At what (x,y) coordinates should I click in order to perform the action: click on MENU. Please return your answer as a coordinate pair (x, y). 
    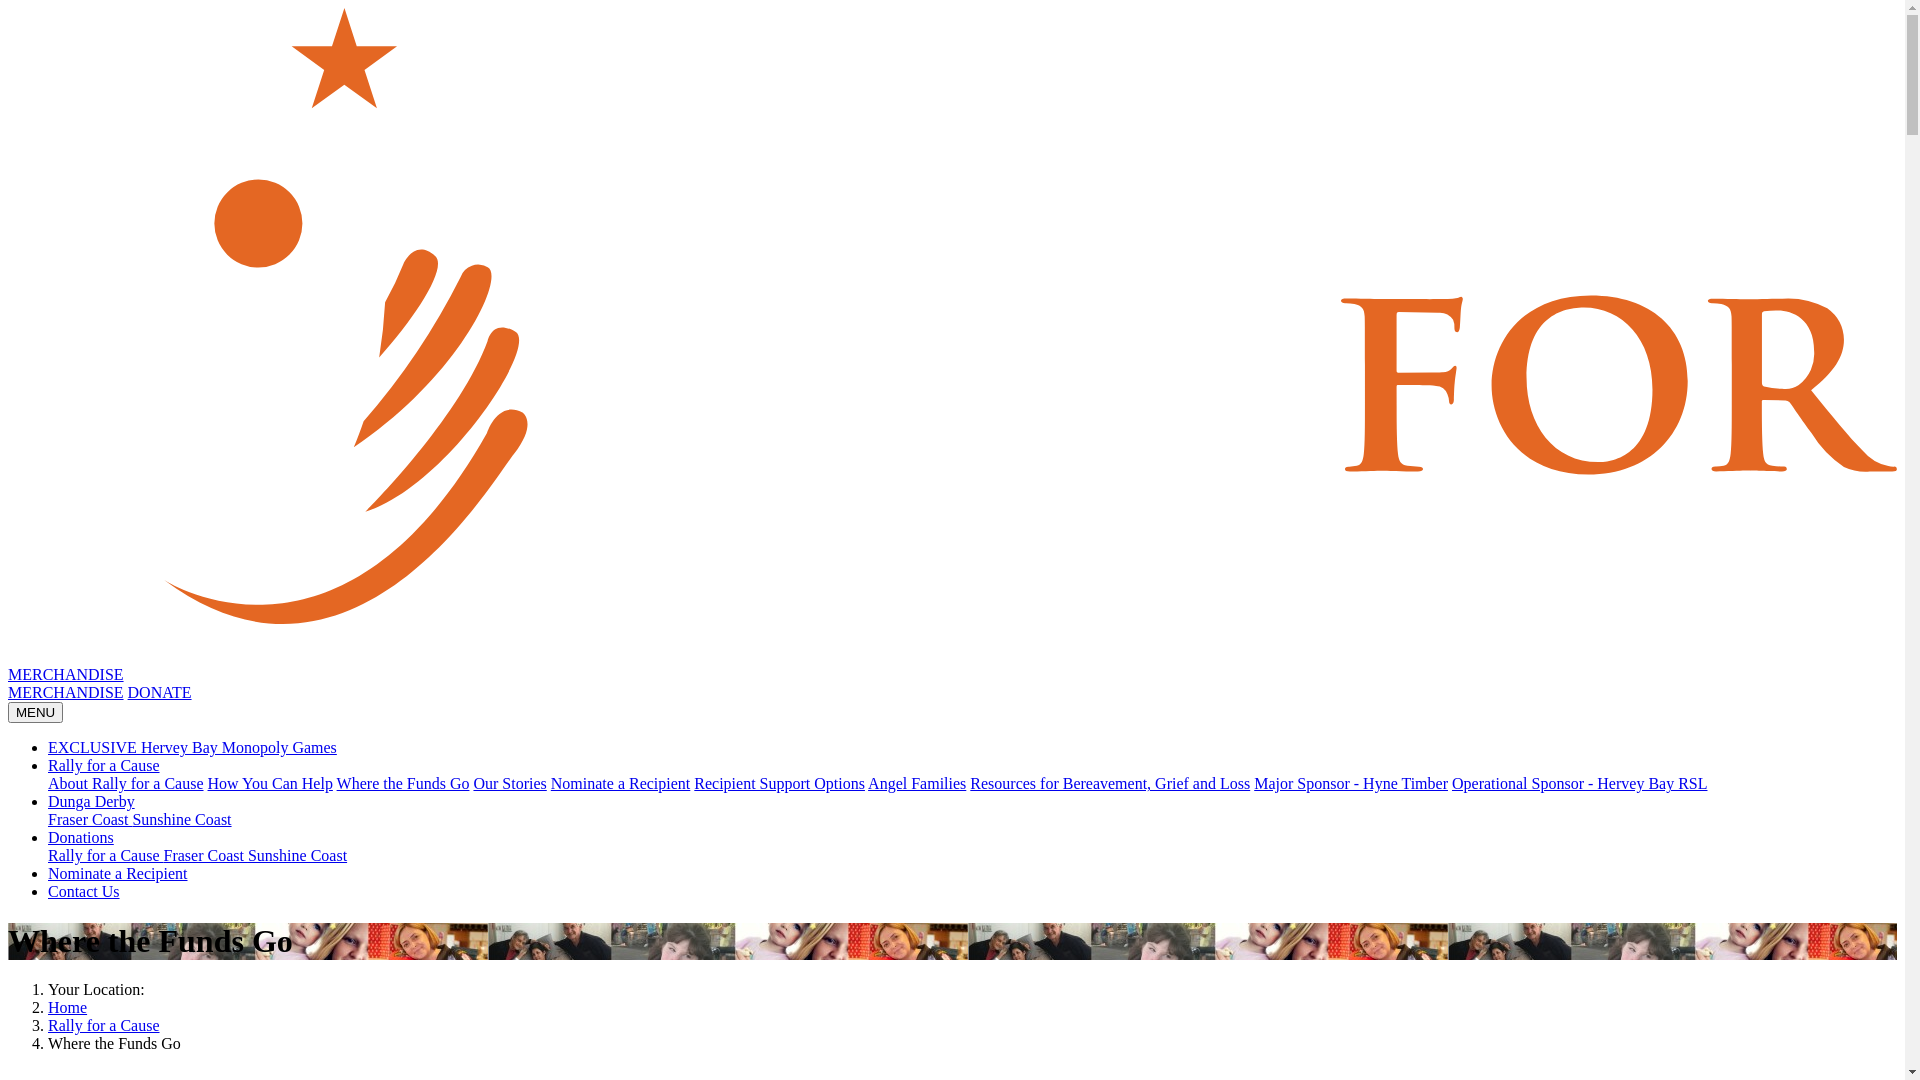
    Looking at the image, I should click on (36, 712).